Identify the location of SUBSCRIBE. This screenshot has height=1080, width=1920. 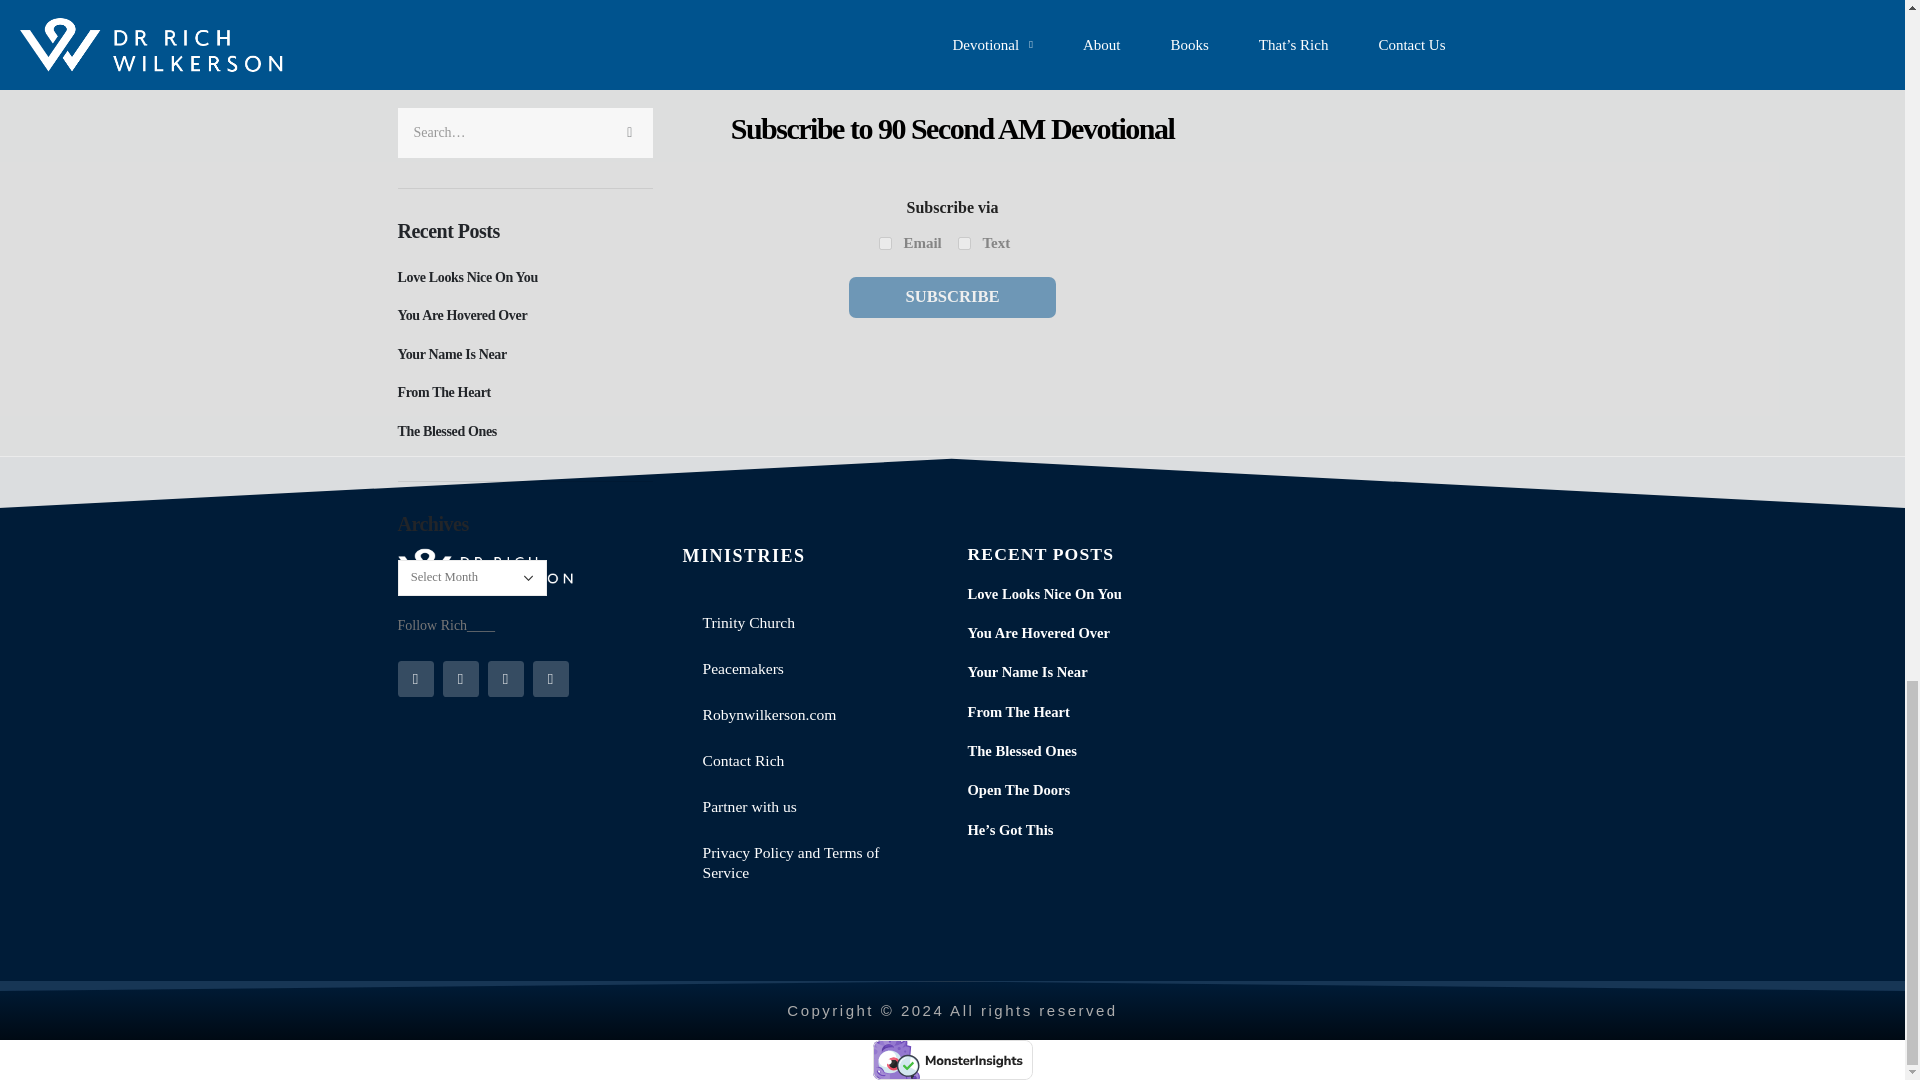
(951, 296).